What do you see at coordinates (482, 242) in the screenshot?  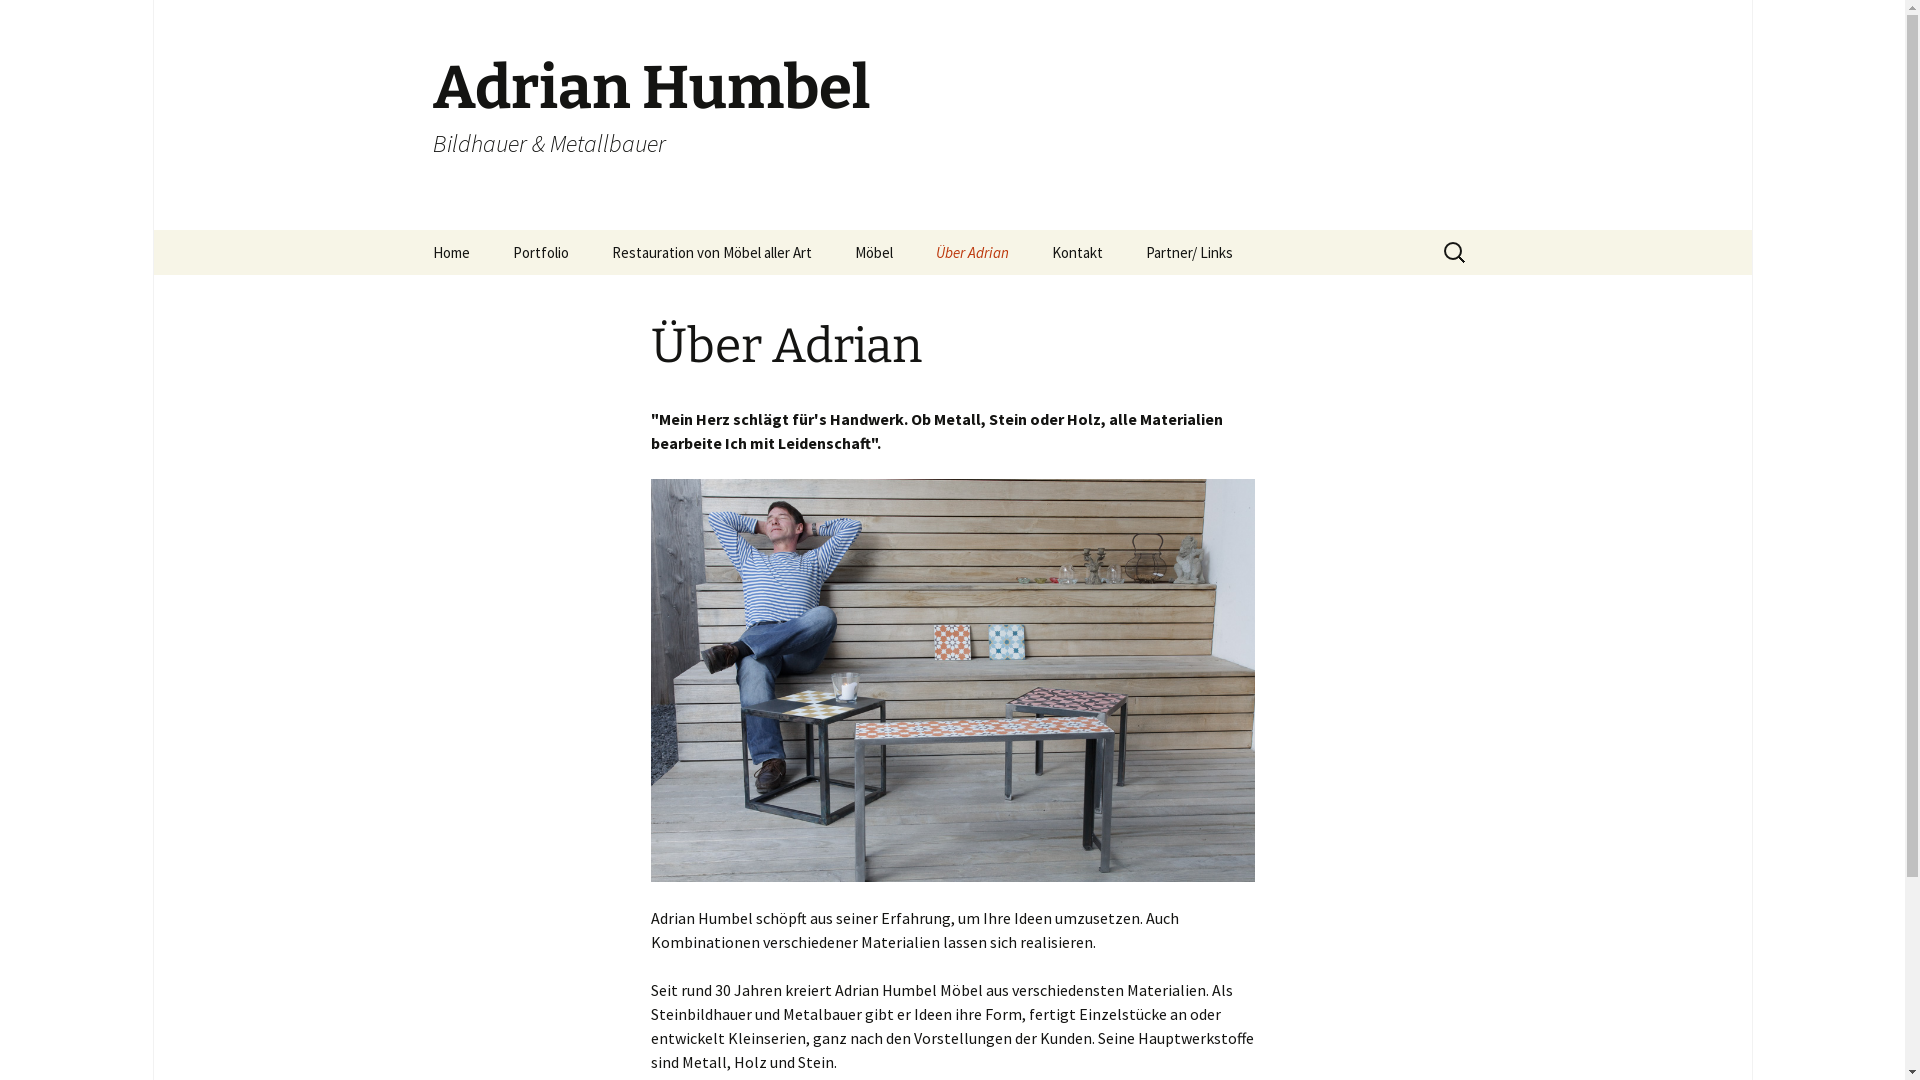 I see `Zum Inhalt springen` at bounding box center [482, 242].